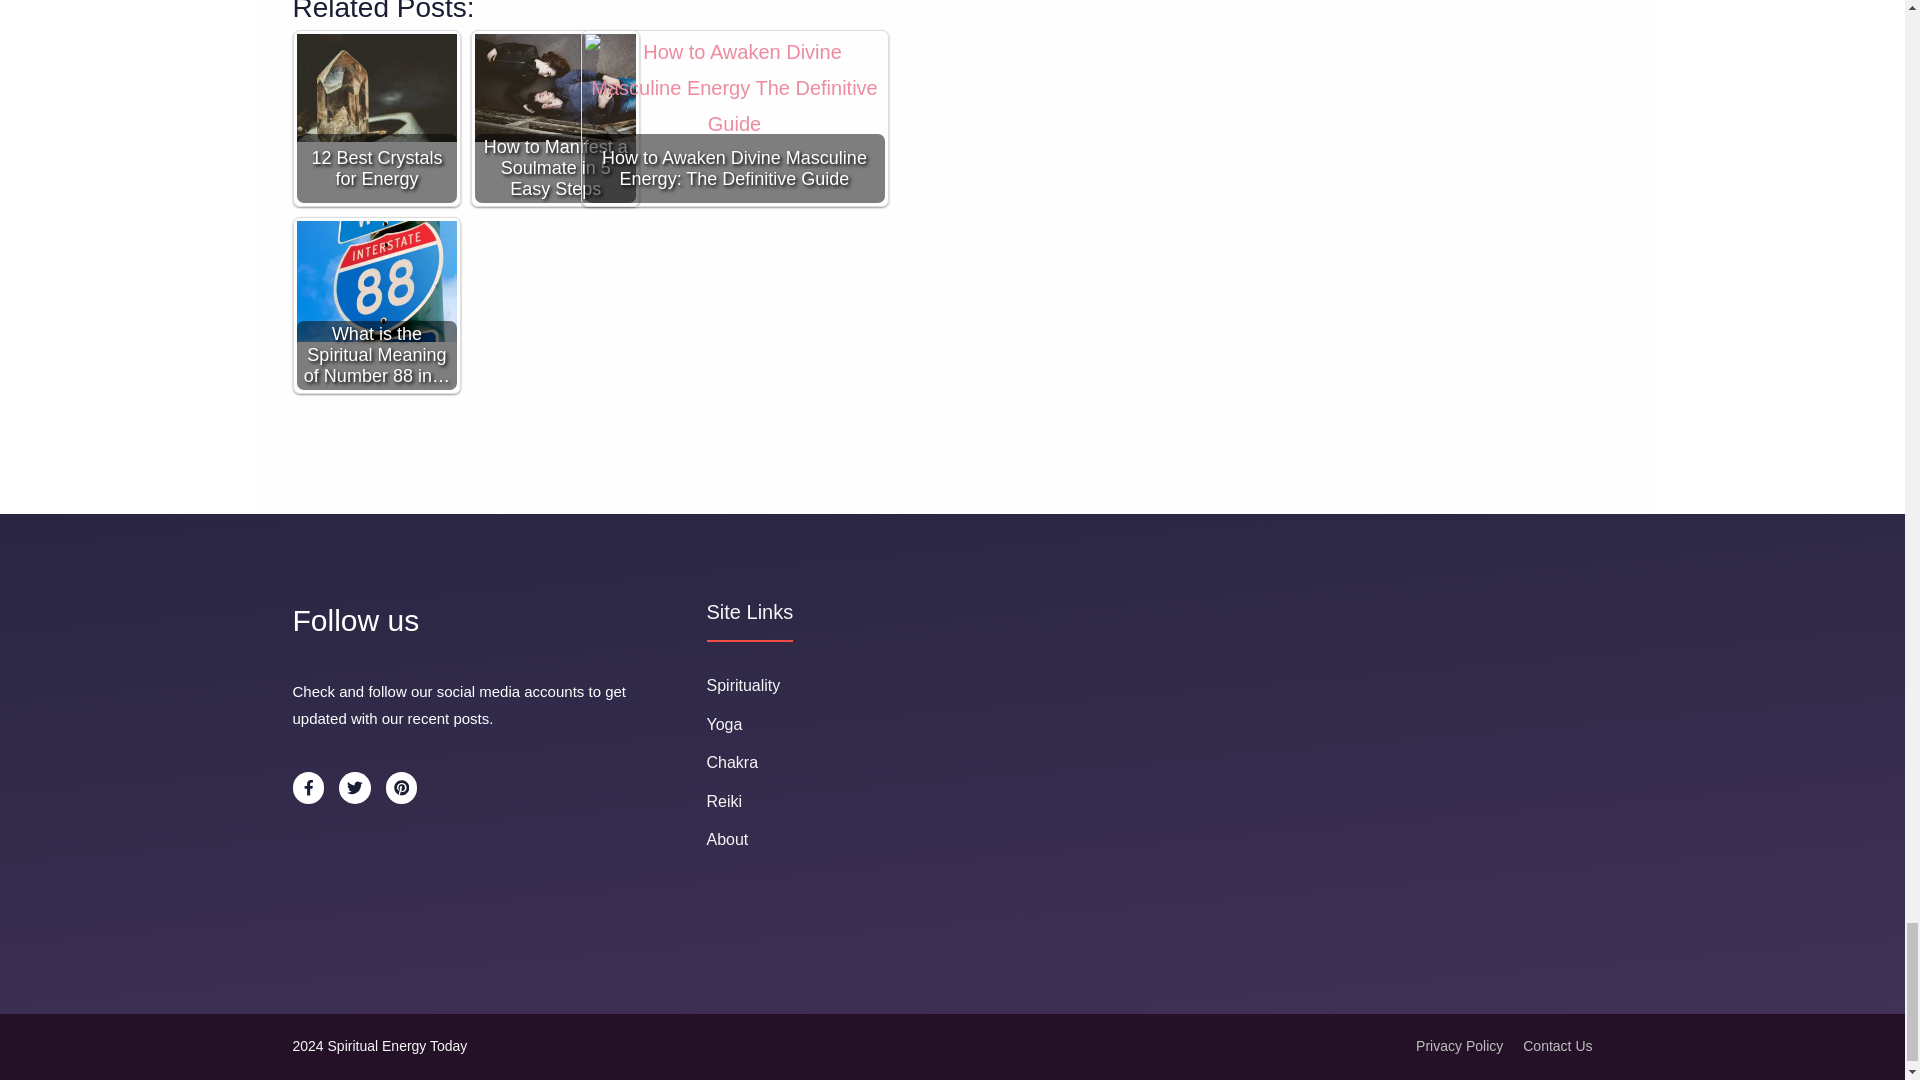  Describe the element at coordinates (733, 121) in the screenshot. I see `How to Awaken Divine Masculine Energy: The Definitive Guide` at that location.